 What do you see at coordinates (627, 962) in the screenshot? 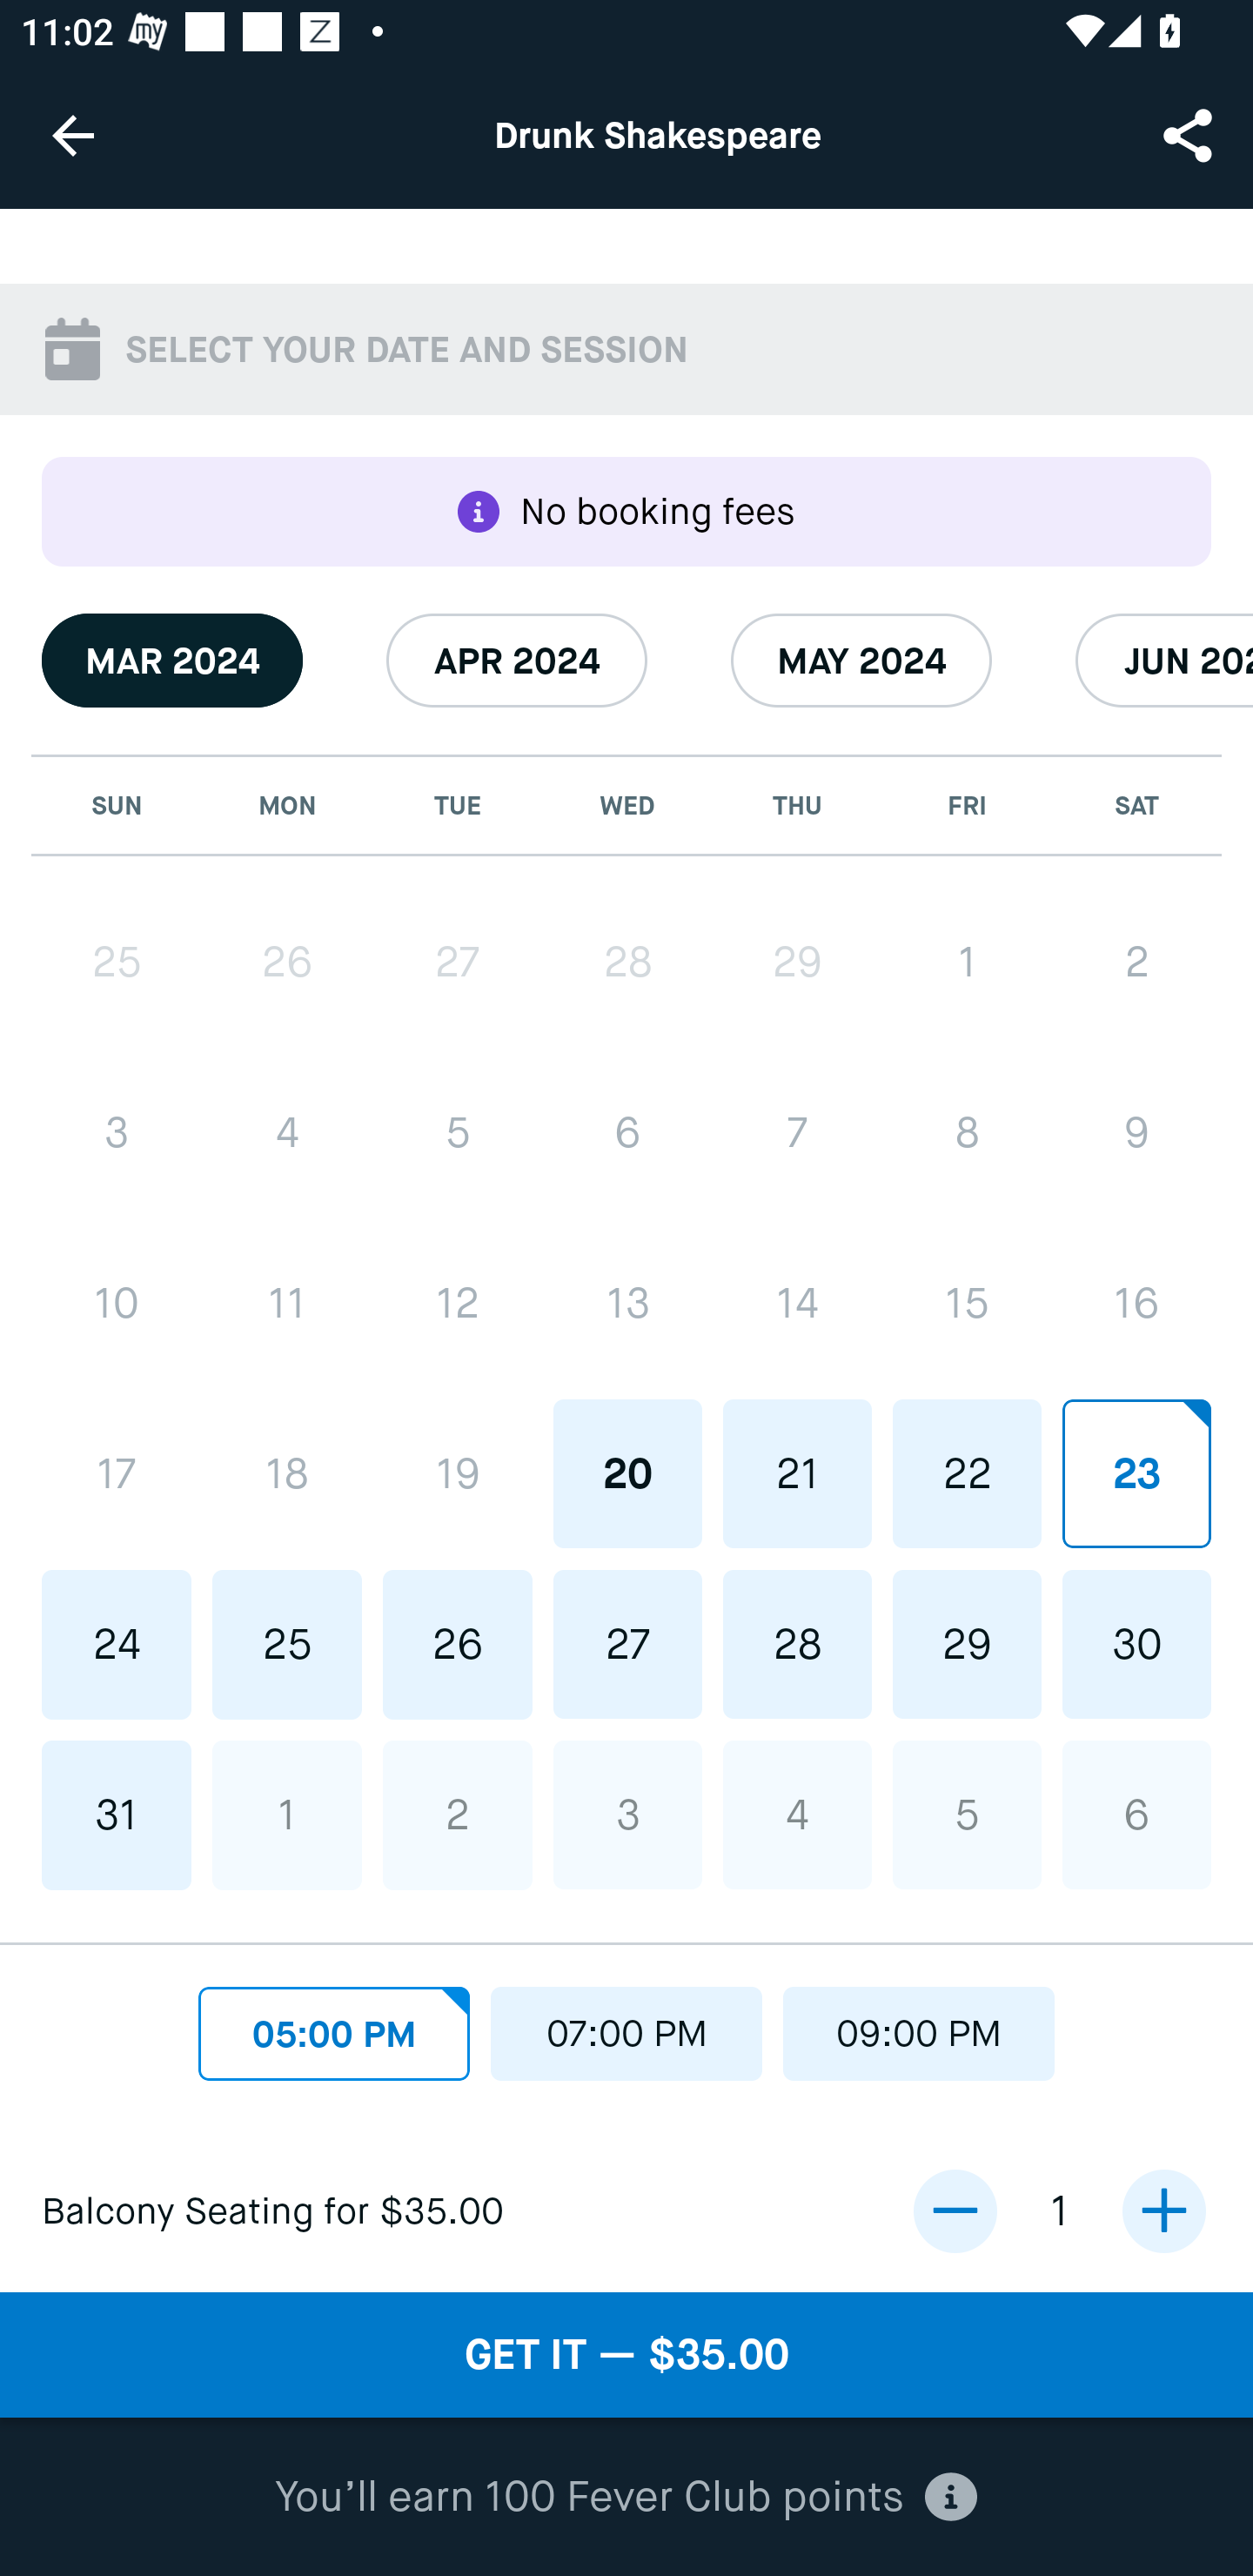
I see `28` at bounding box center [627, 962].